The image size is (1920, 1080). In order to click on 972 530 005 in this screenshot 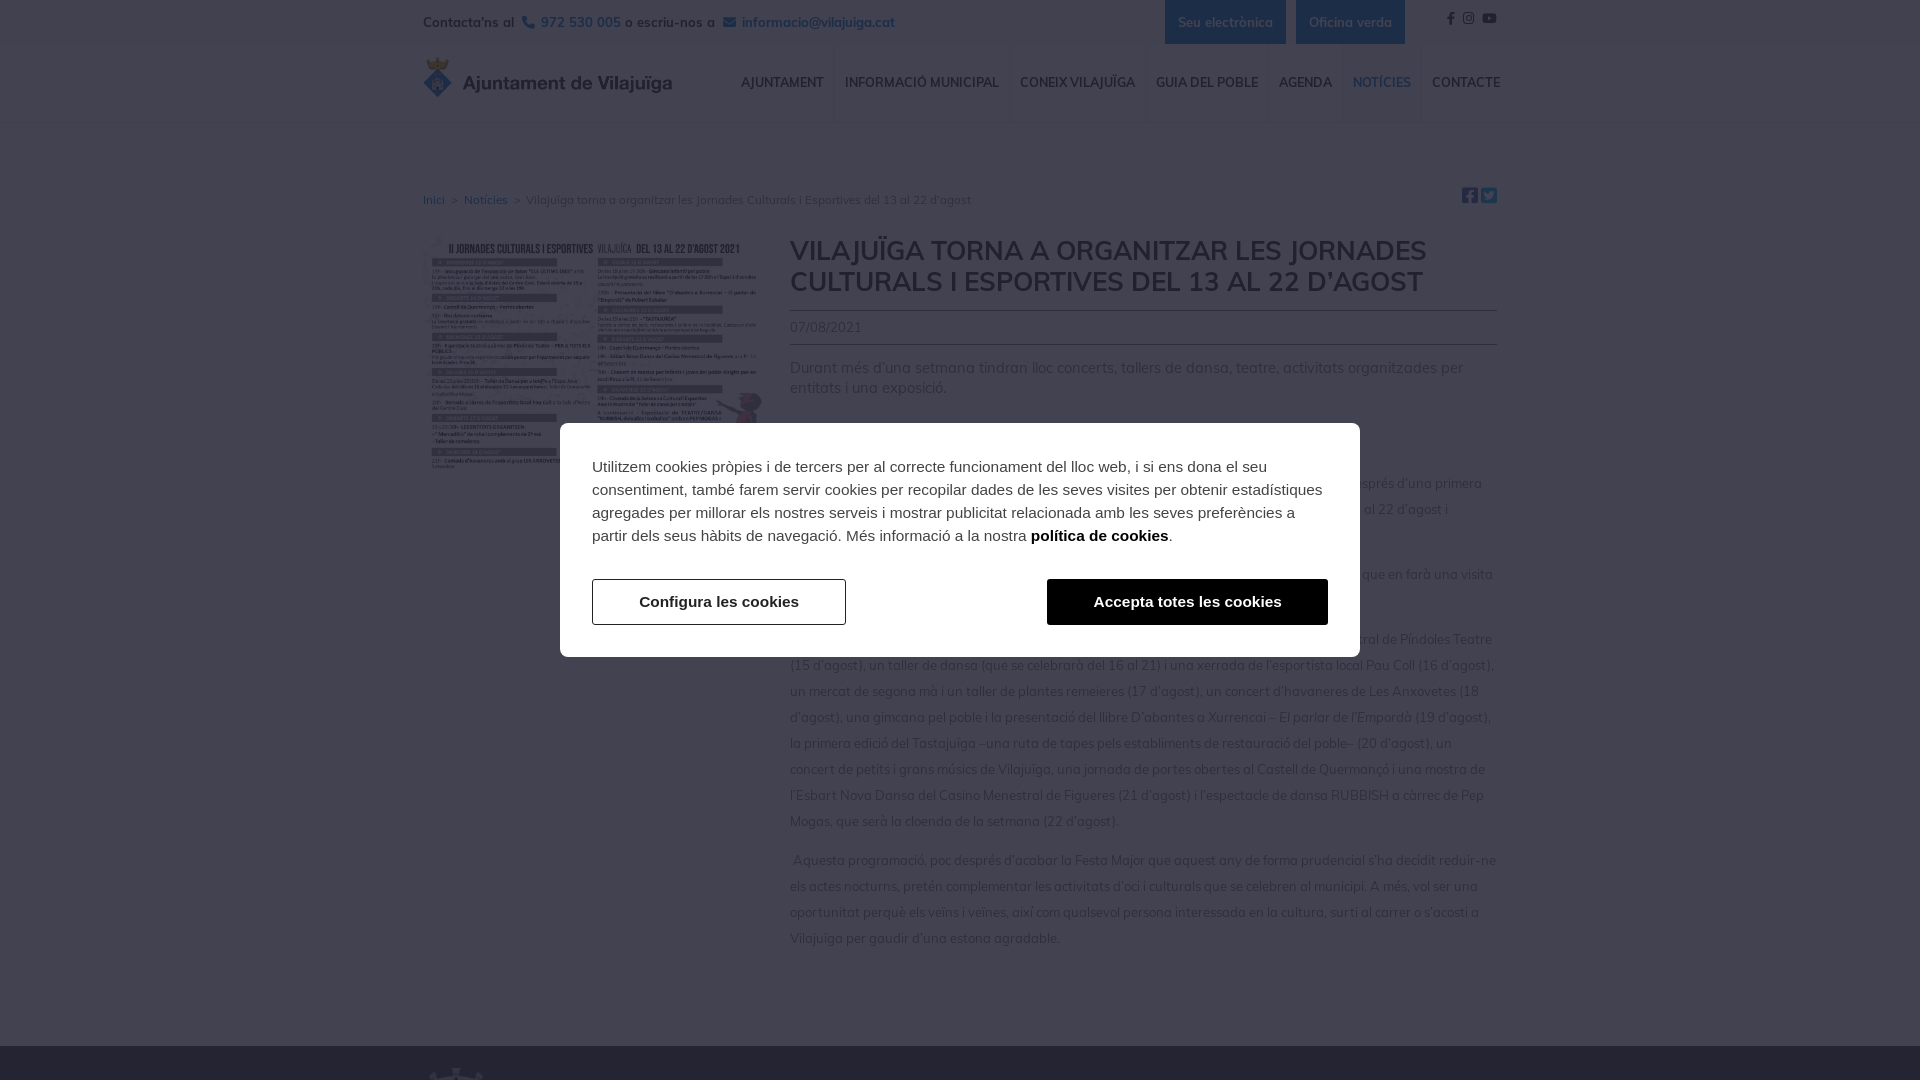, I will do `click(581, 22)`.